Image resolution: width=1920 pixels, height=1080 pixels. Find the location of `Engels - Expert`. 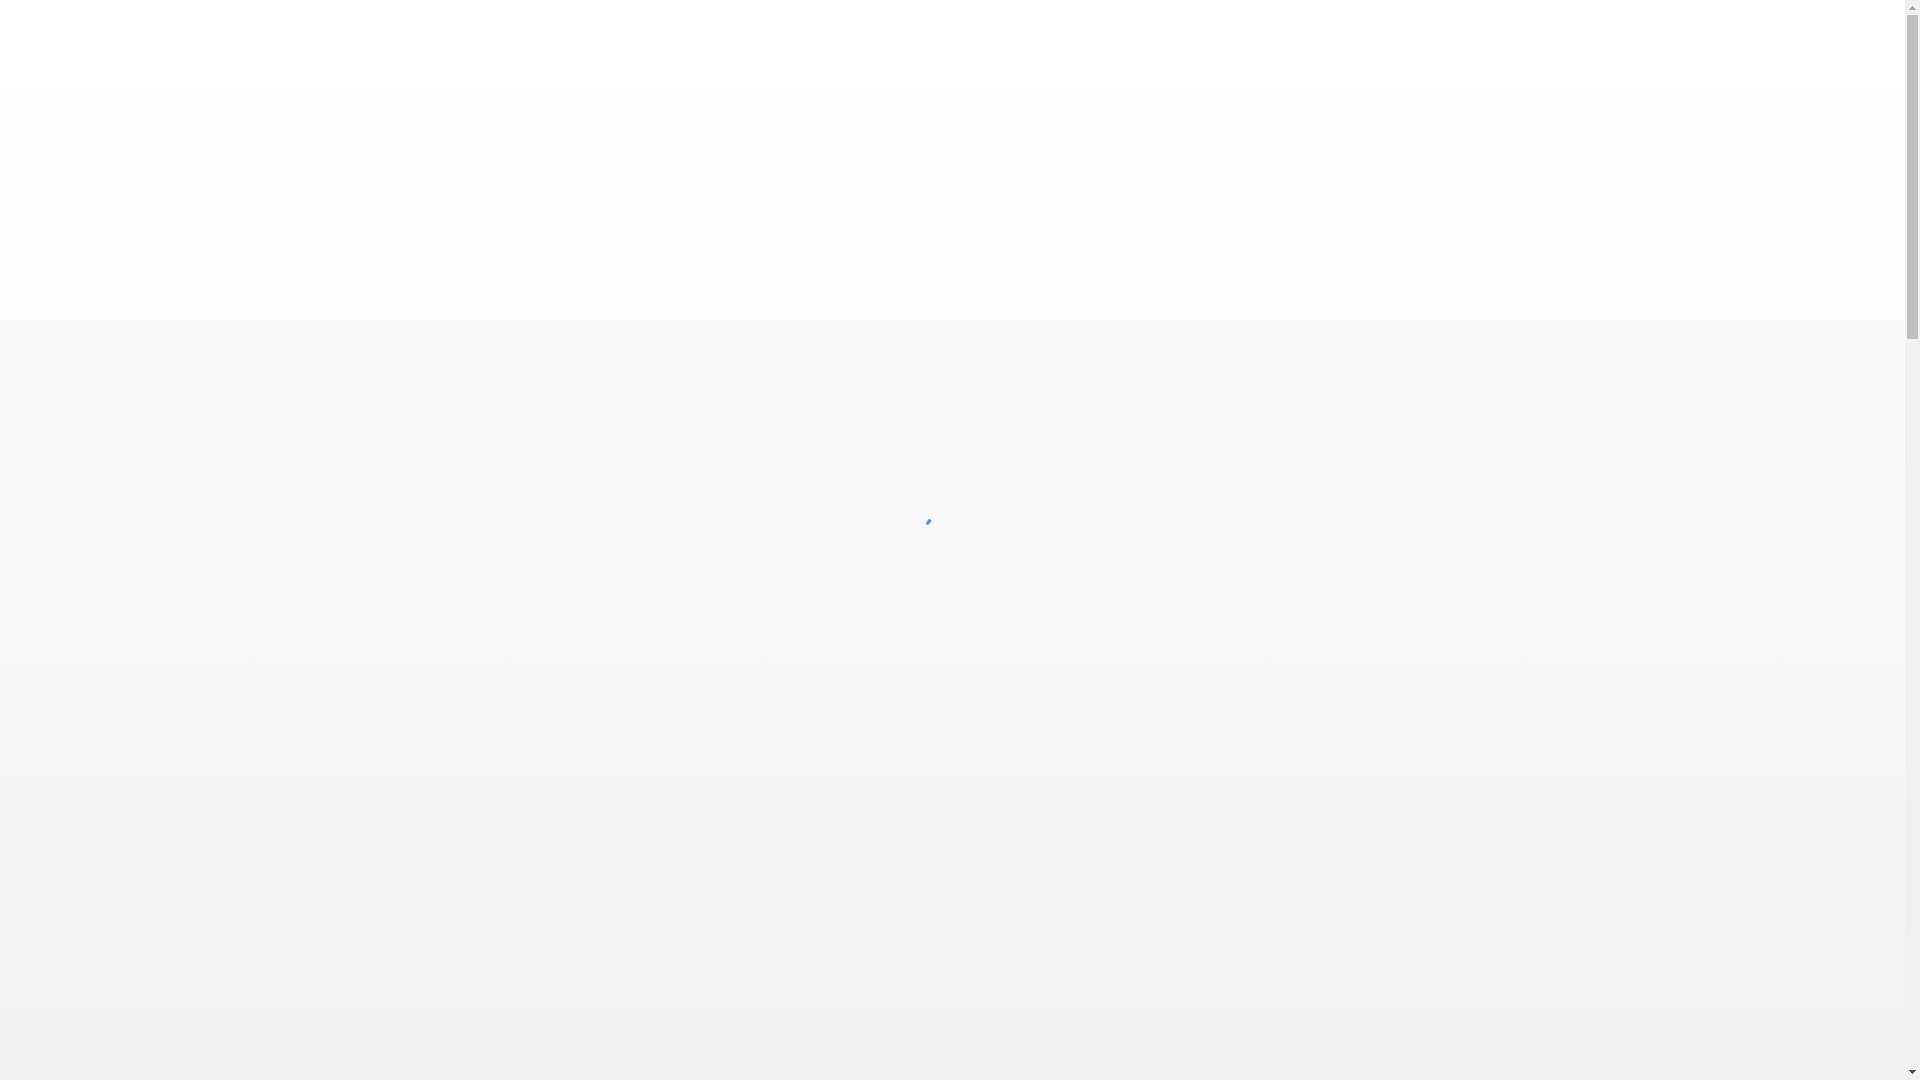

Engels - Expert is located at coordinates (952, 986).